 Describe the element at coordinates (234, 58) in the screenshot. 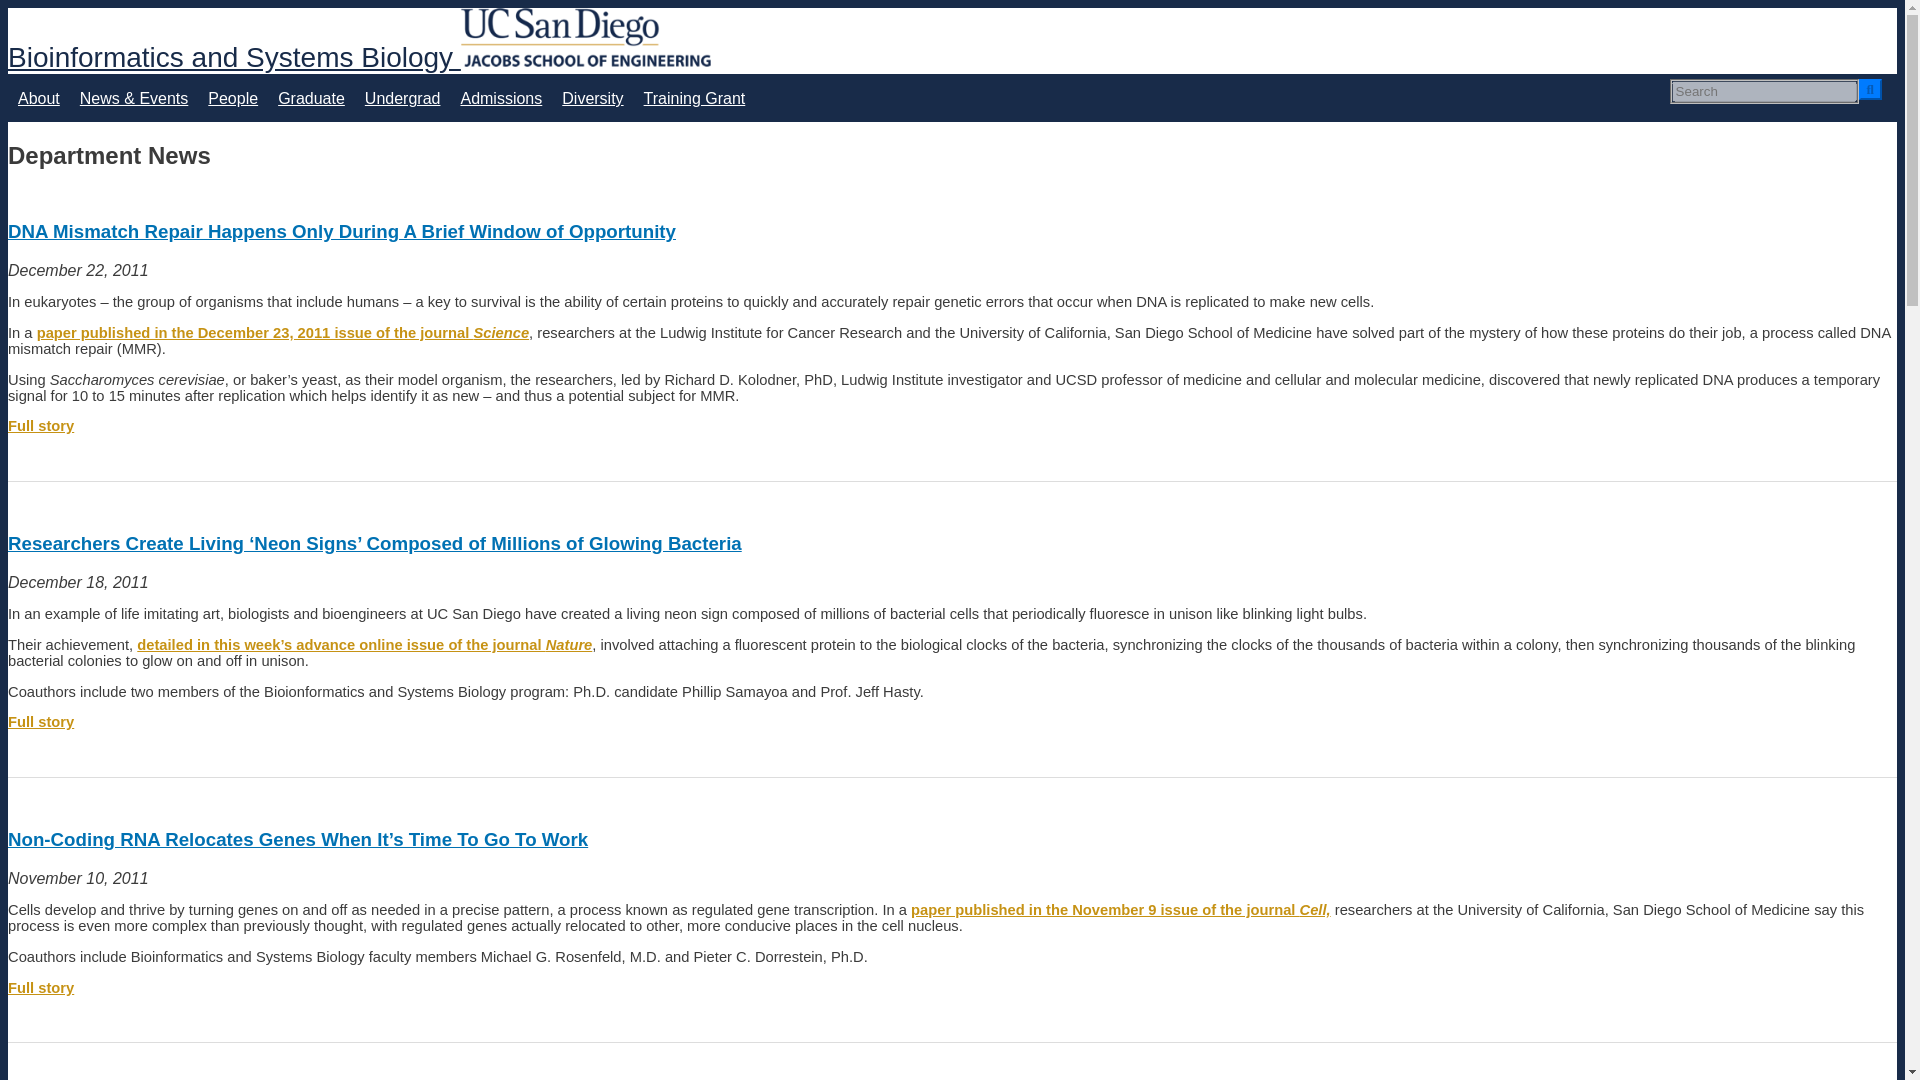

I see `Bioinformatics and Systems Biology` at that location.